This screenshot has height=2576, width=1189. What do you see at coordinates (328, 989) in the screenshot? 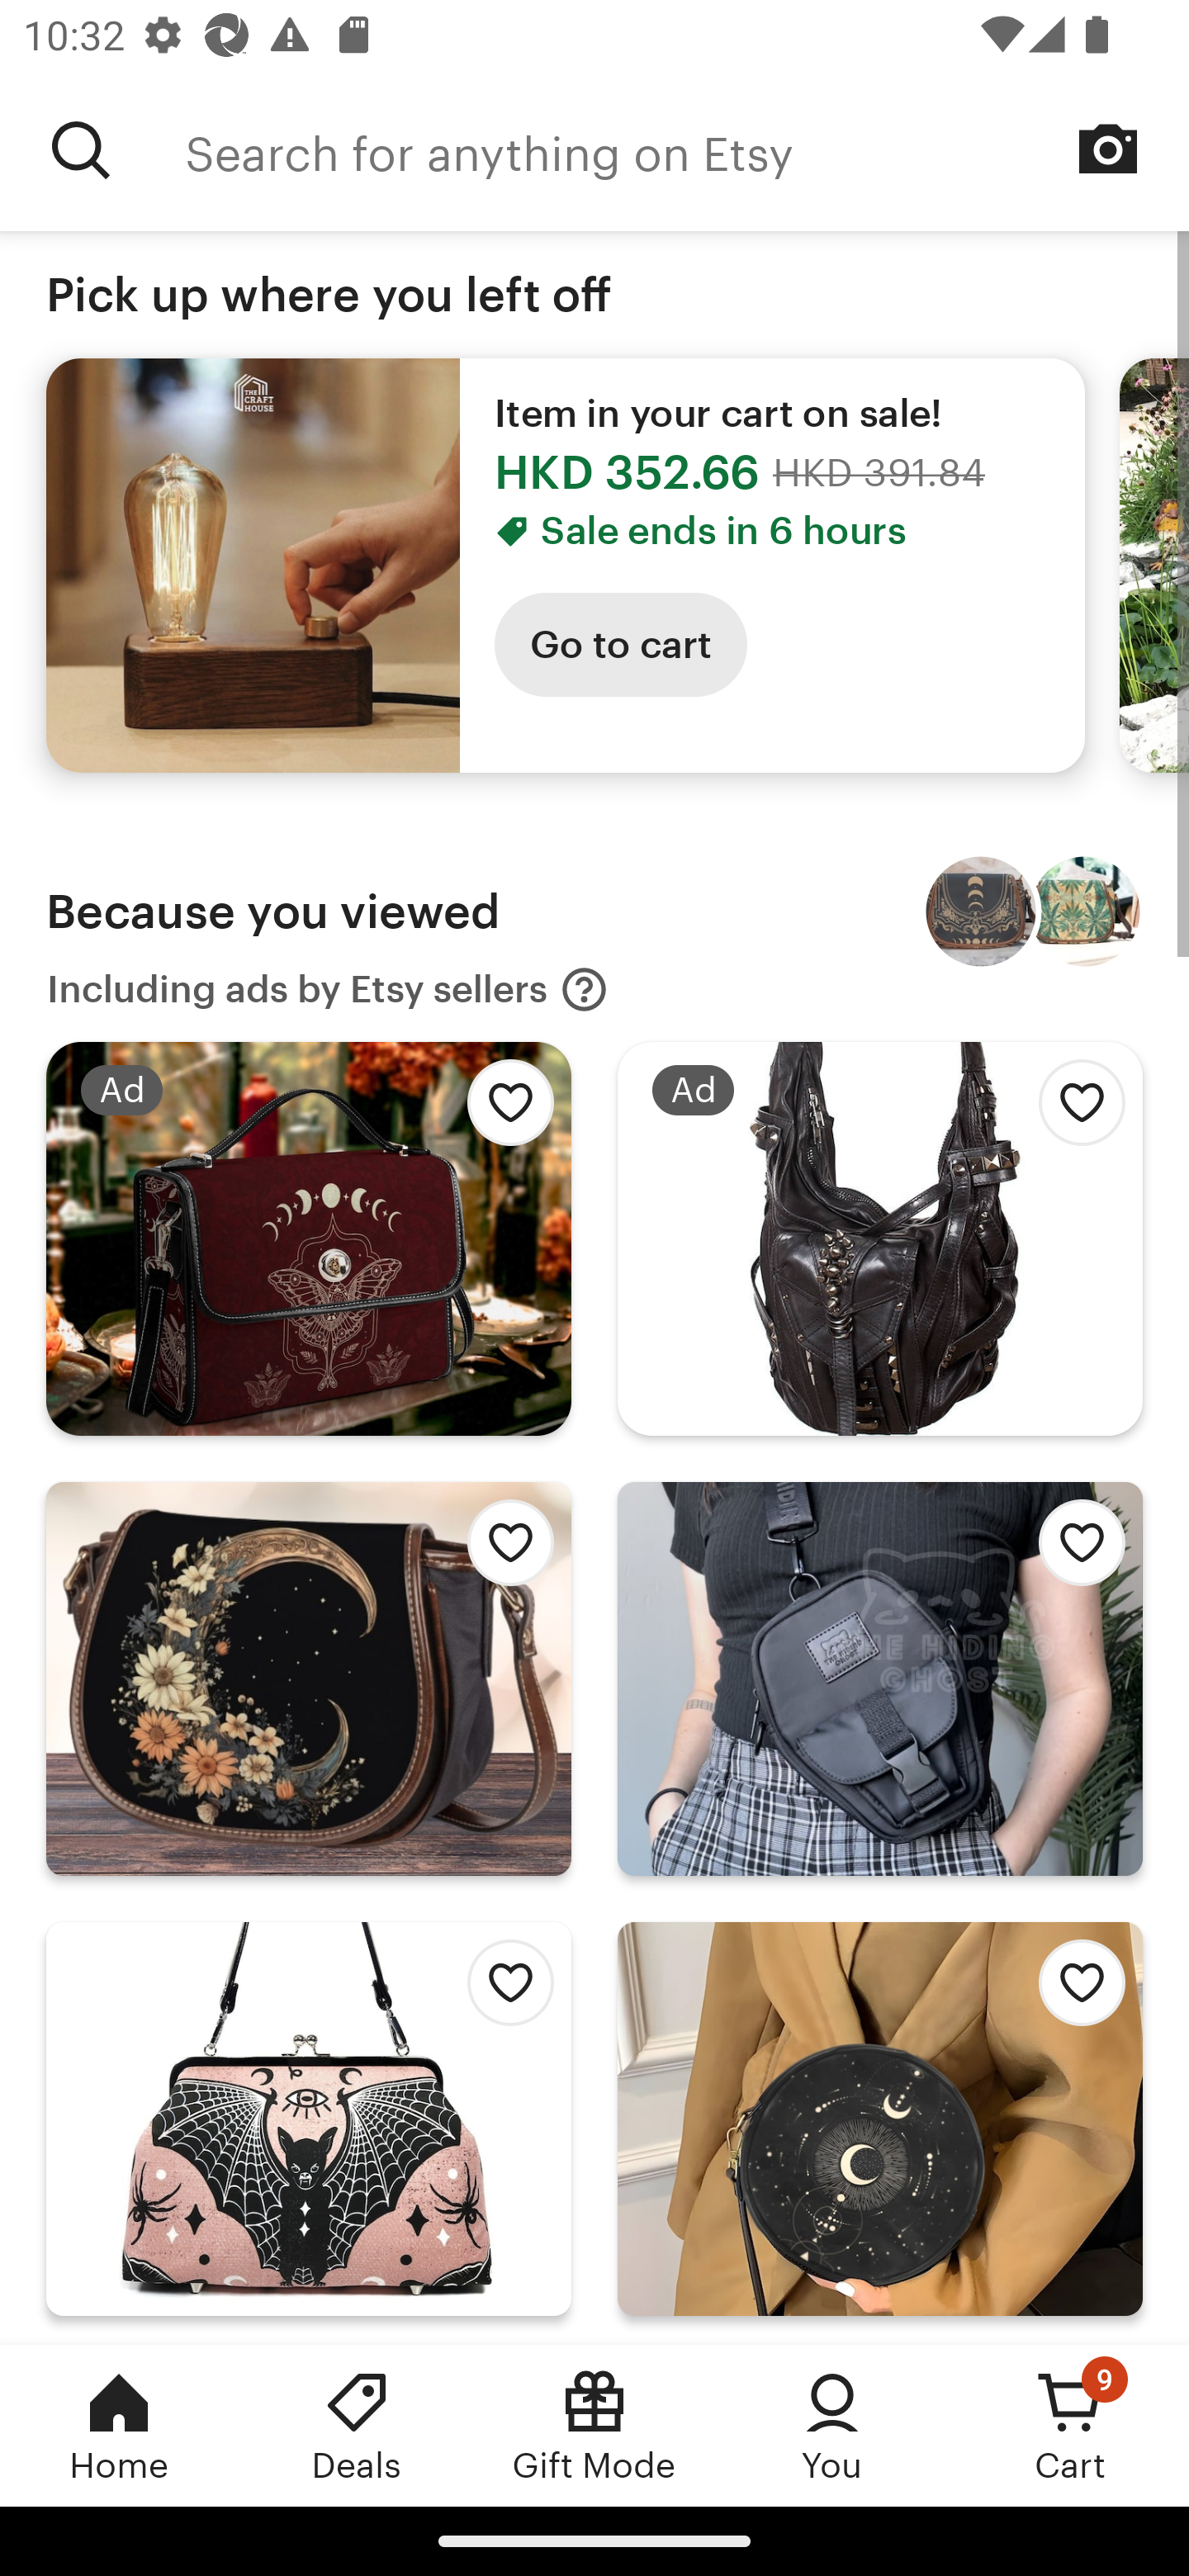
I see `Including ads by Etsy sellers` at bounding box center [328, 989].